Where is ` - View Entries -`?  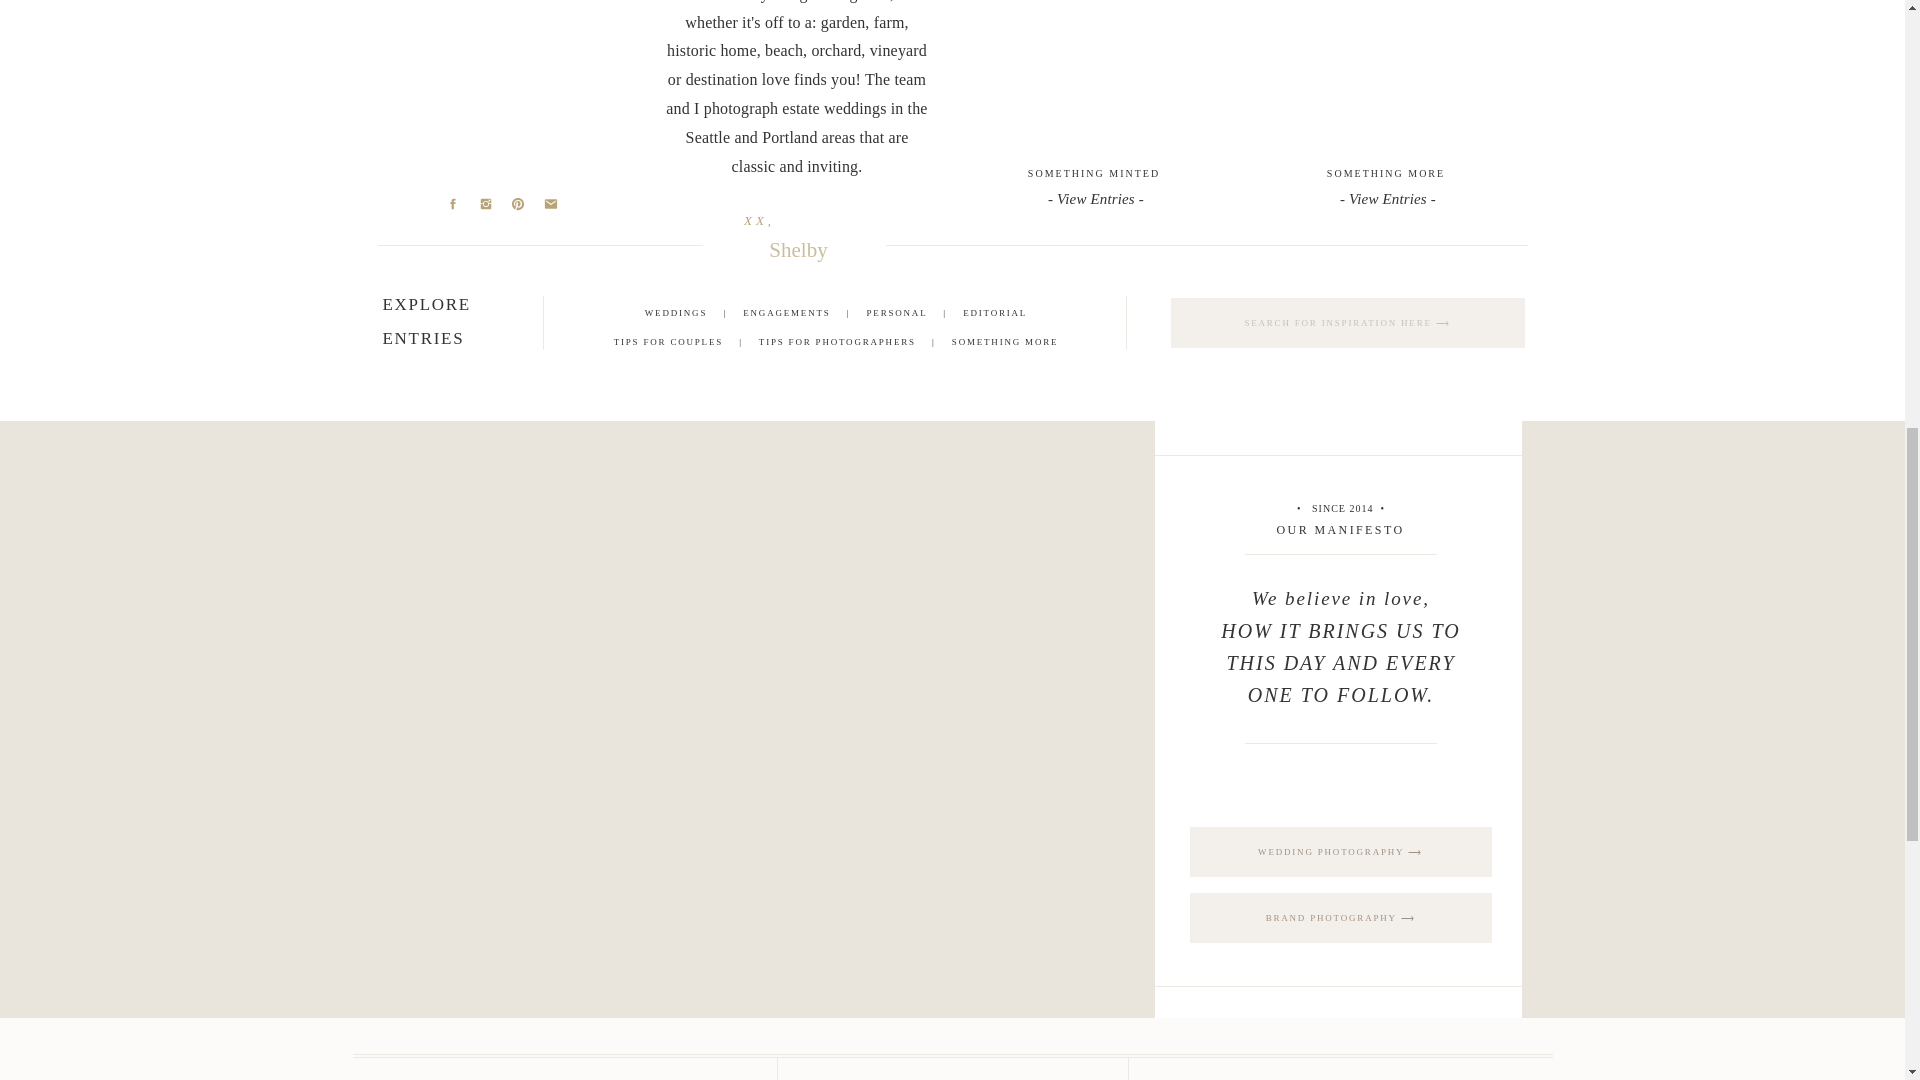
 - View Entries - is located at coordinates (1386, 196).